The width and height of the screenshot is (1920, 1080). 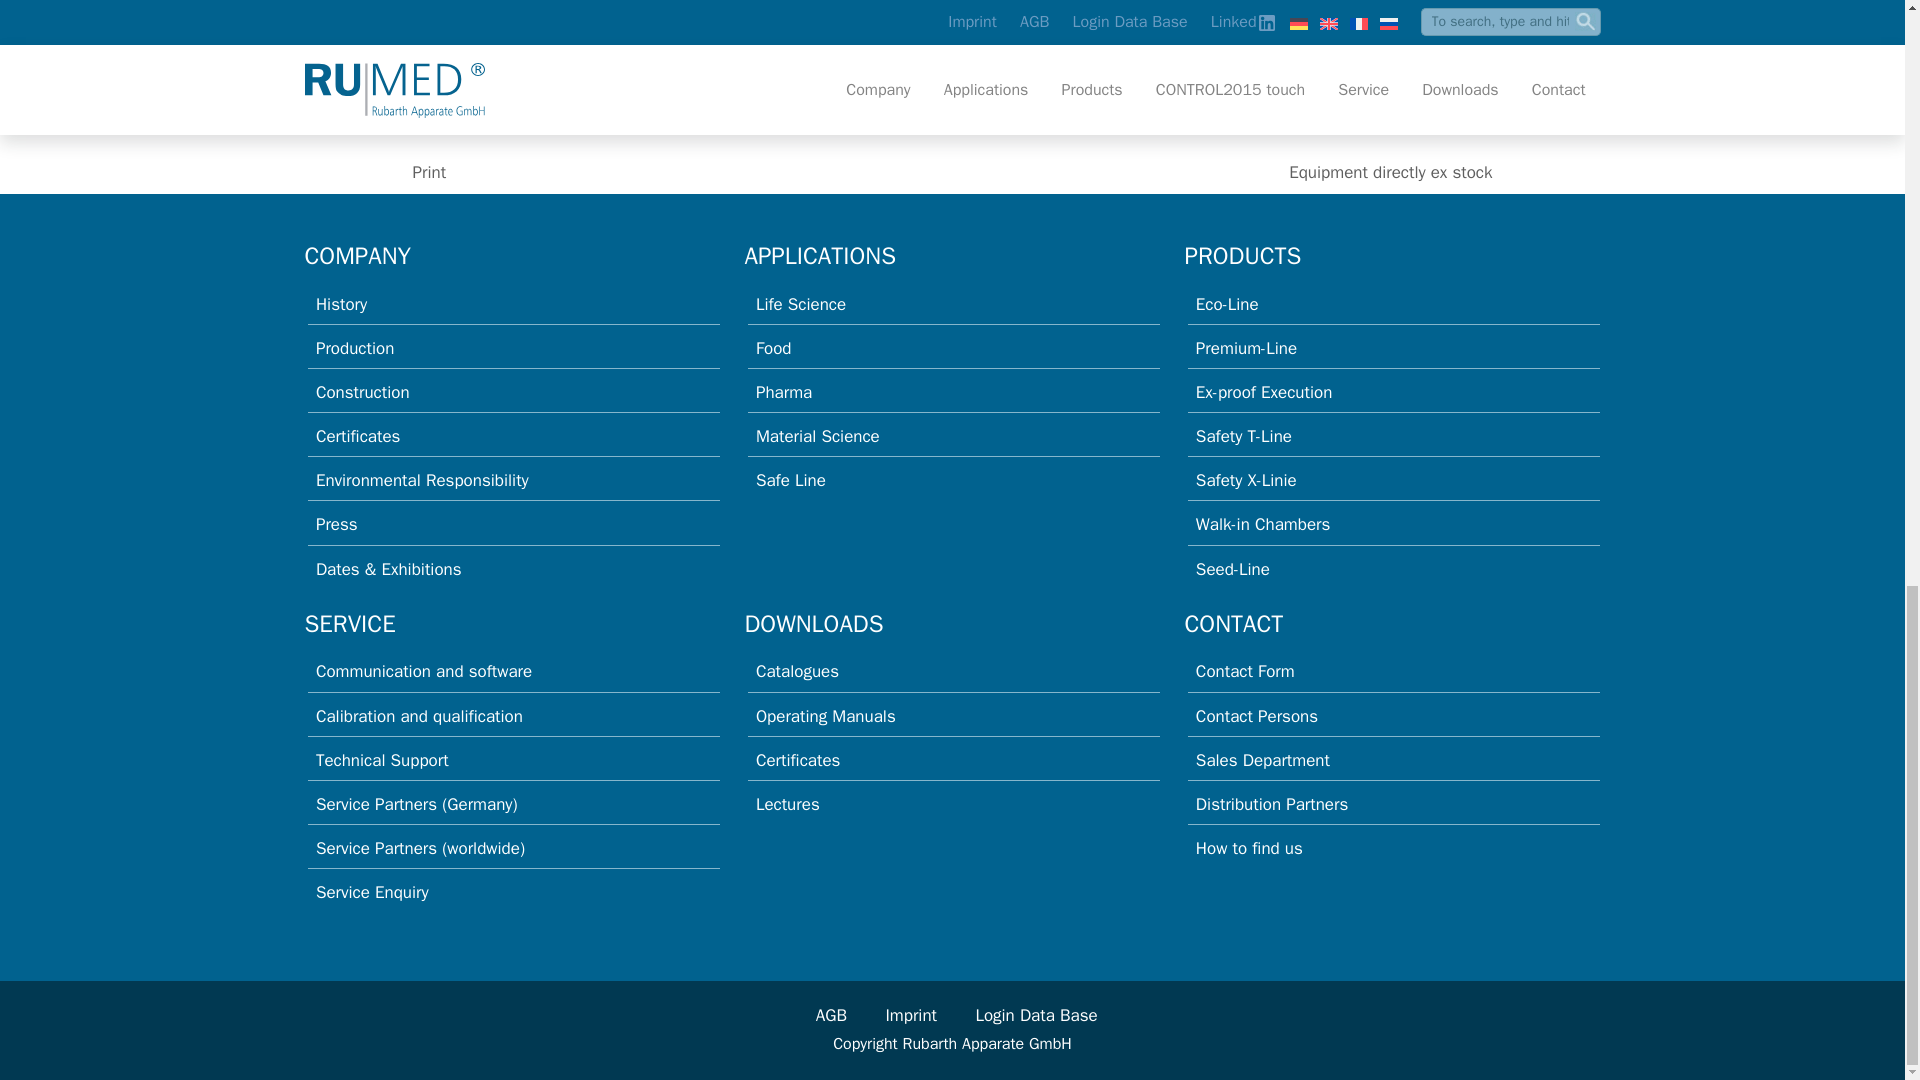 What do you see at coordinates (1263, 524) in the screenshot?
I see `Walk-in Chambers` at bounding box center [1263, 524].